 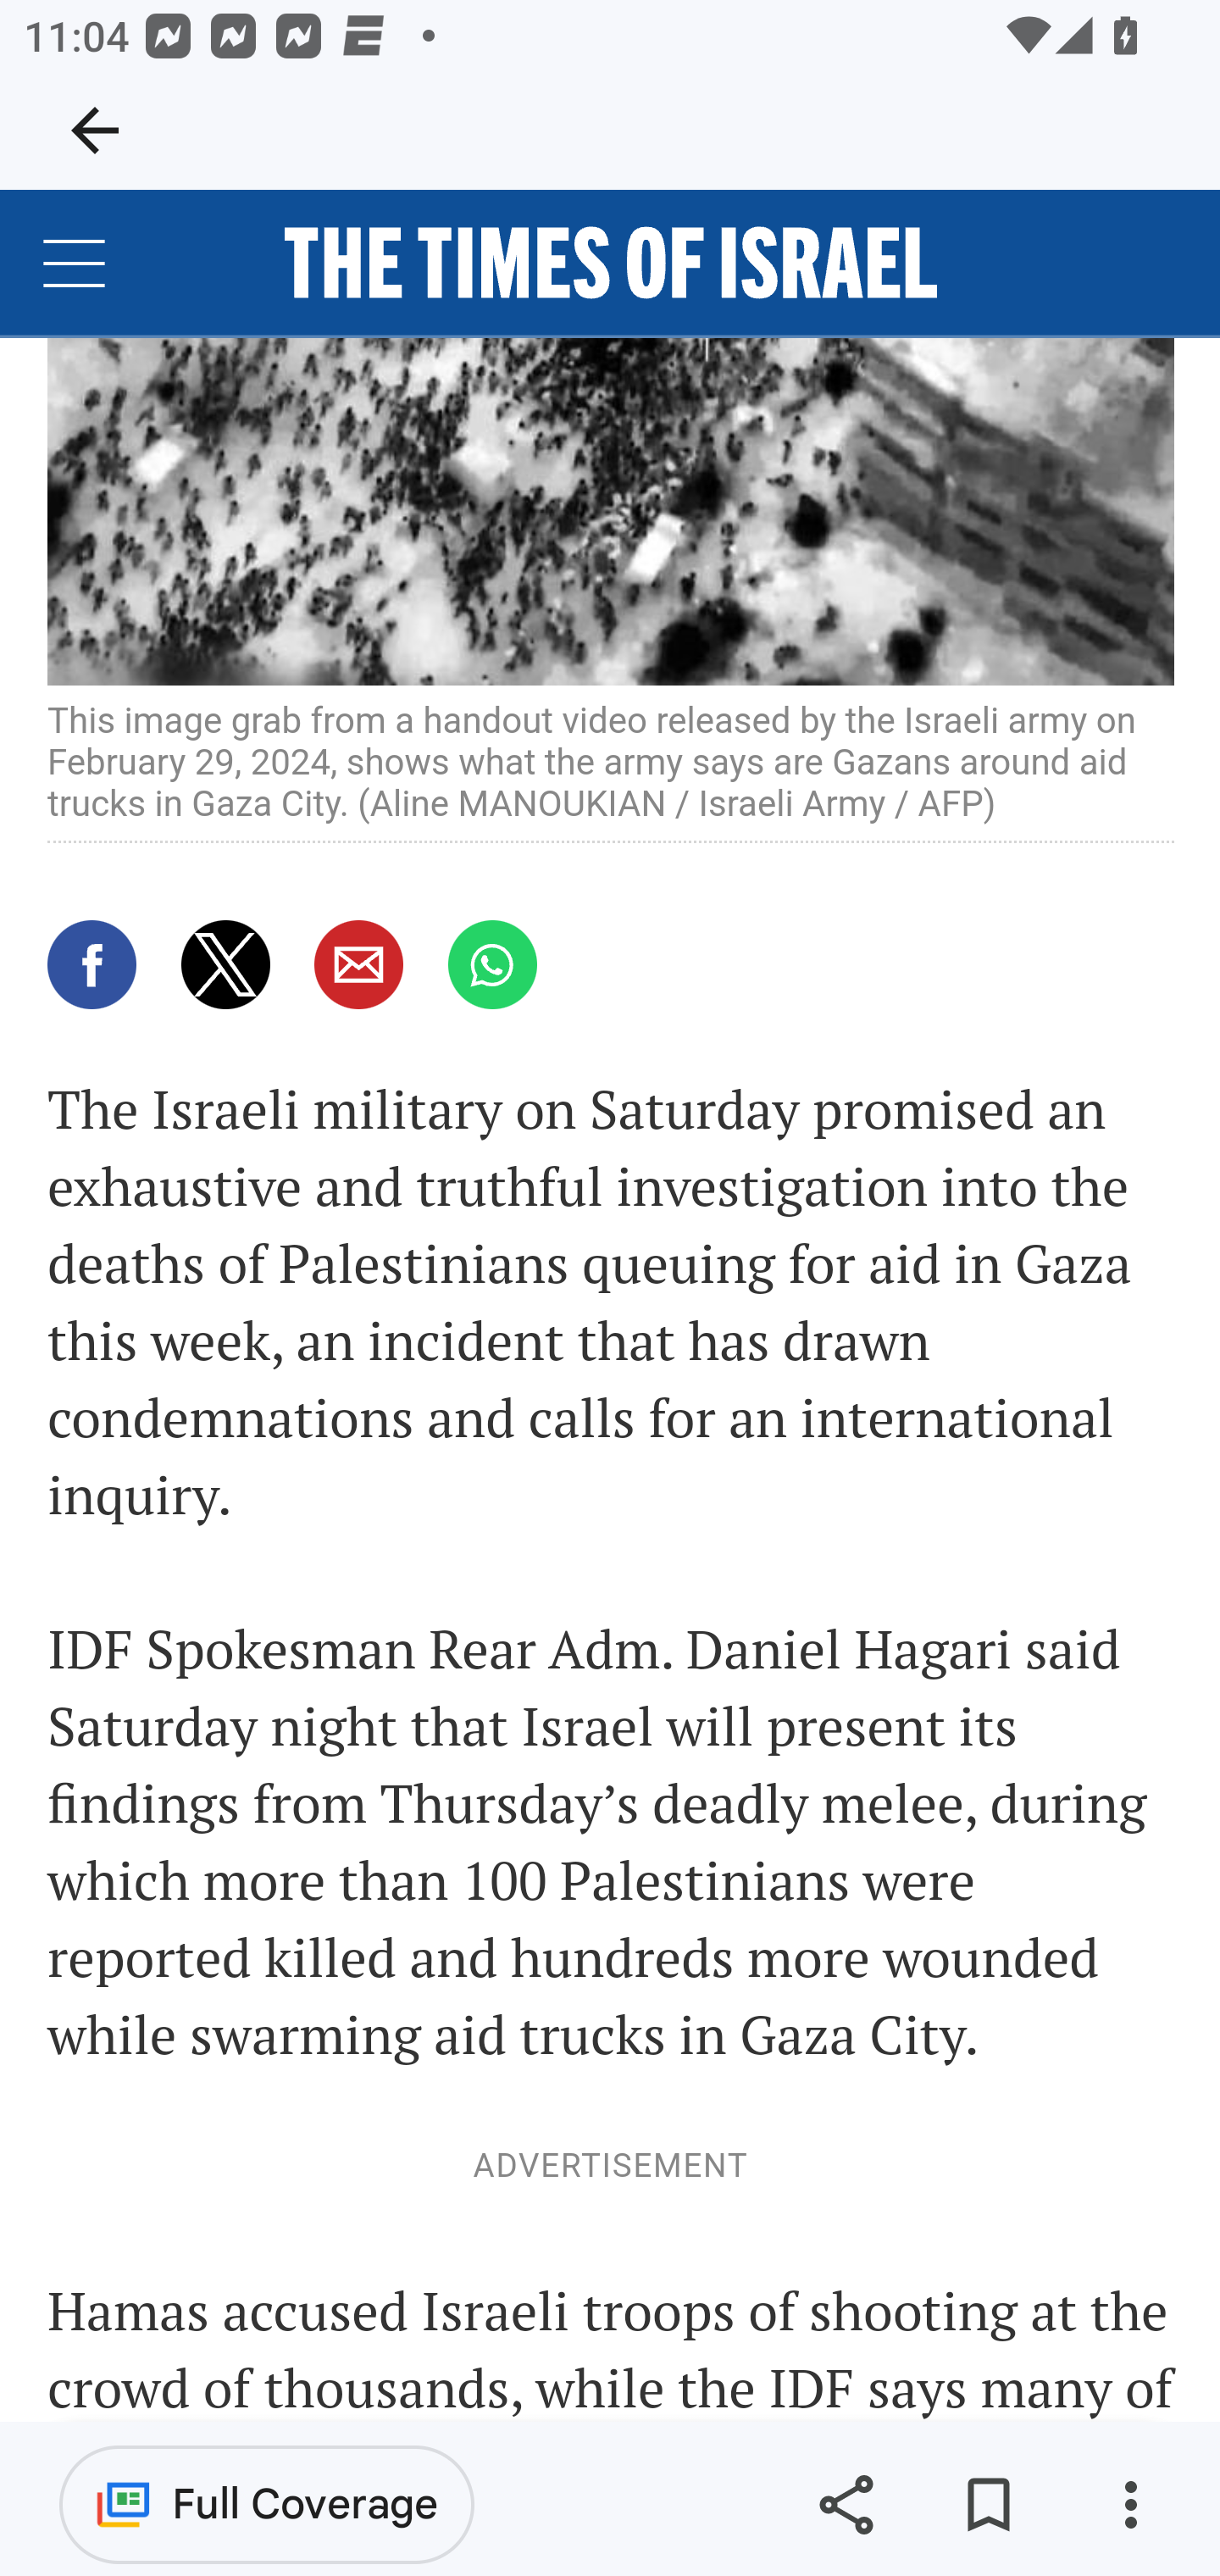 I want to click on The Times of Israel, so click(x=610, y=264).